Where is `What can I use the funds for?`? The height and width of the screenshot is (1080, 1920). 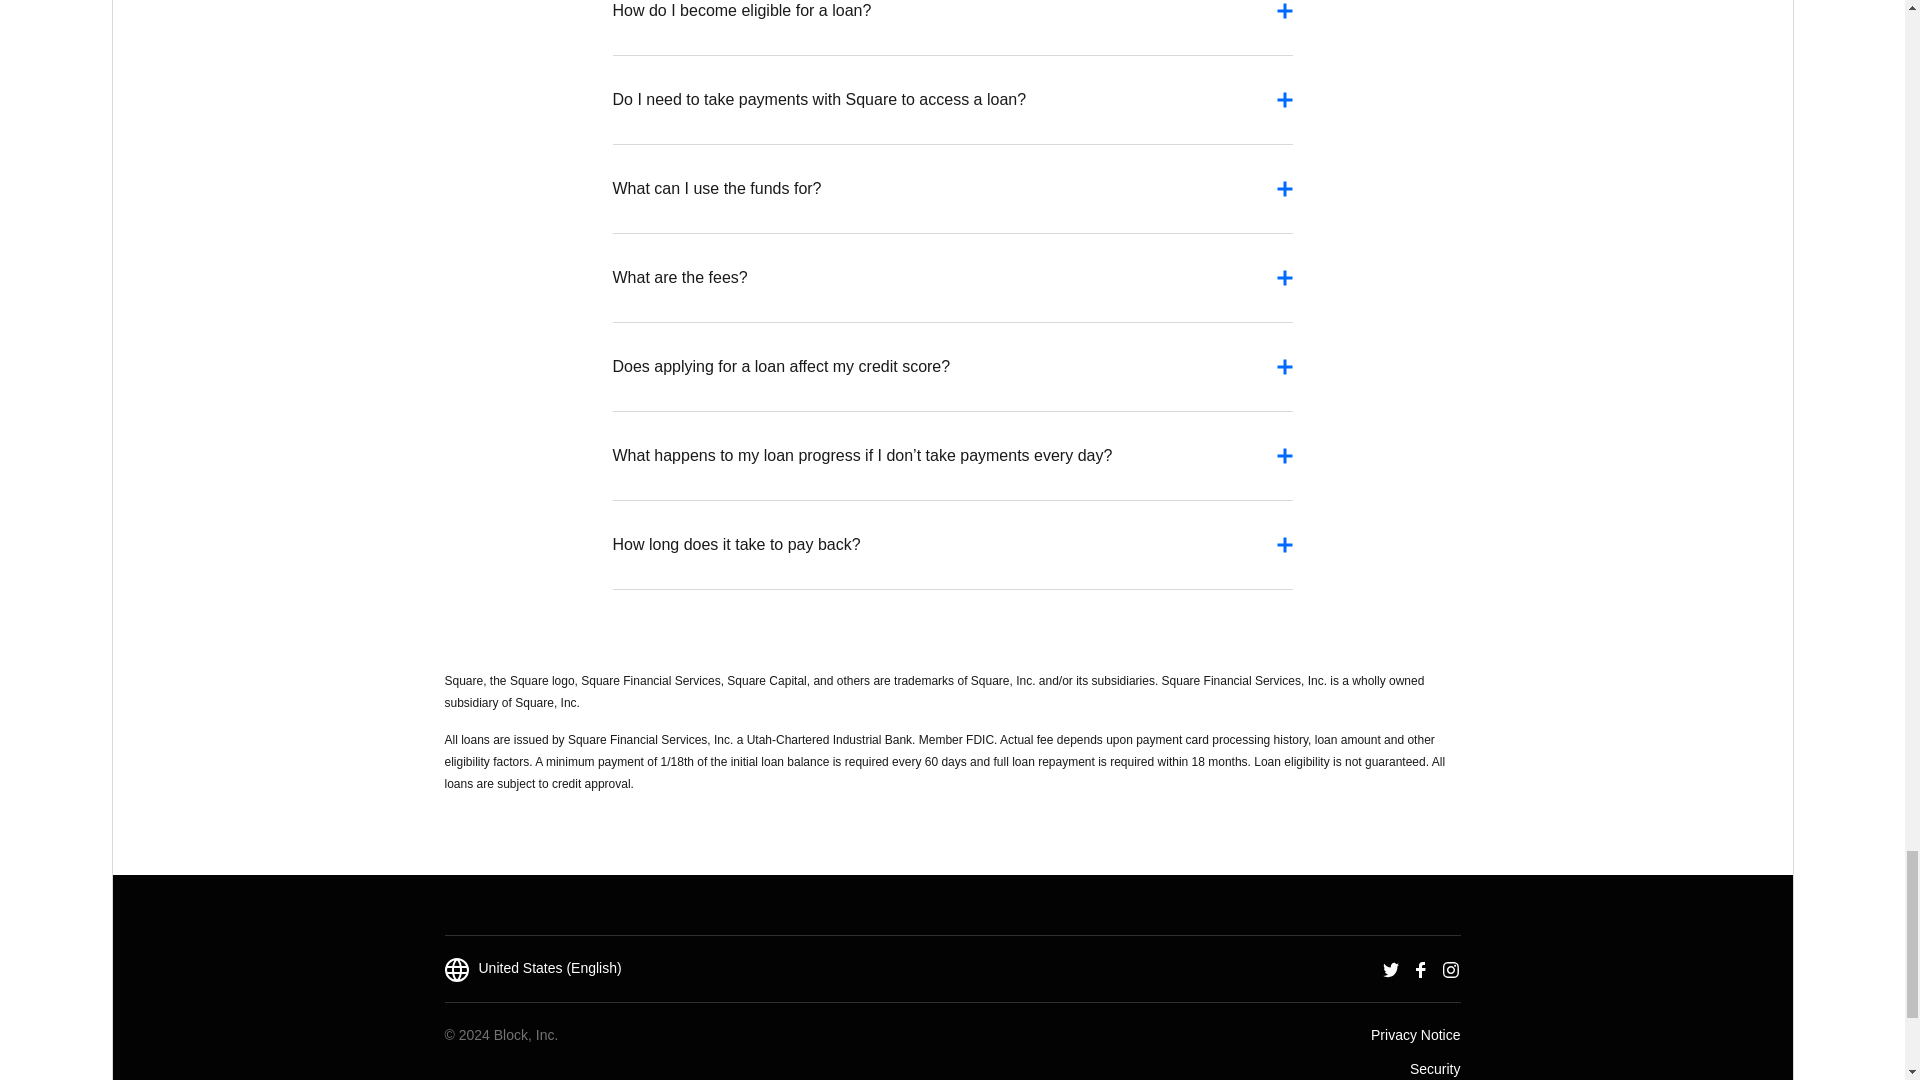
What can I use the funds for? is located at coordinates (952, 198).